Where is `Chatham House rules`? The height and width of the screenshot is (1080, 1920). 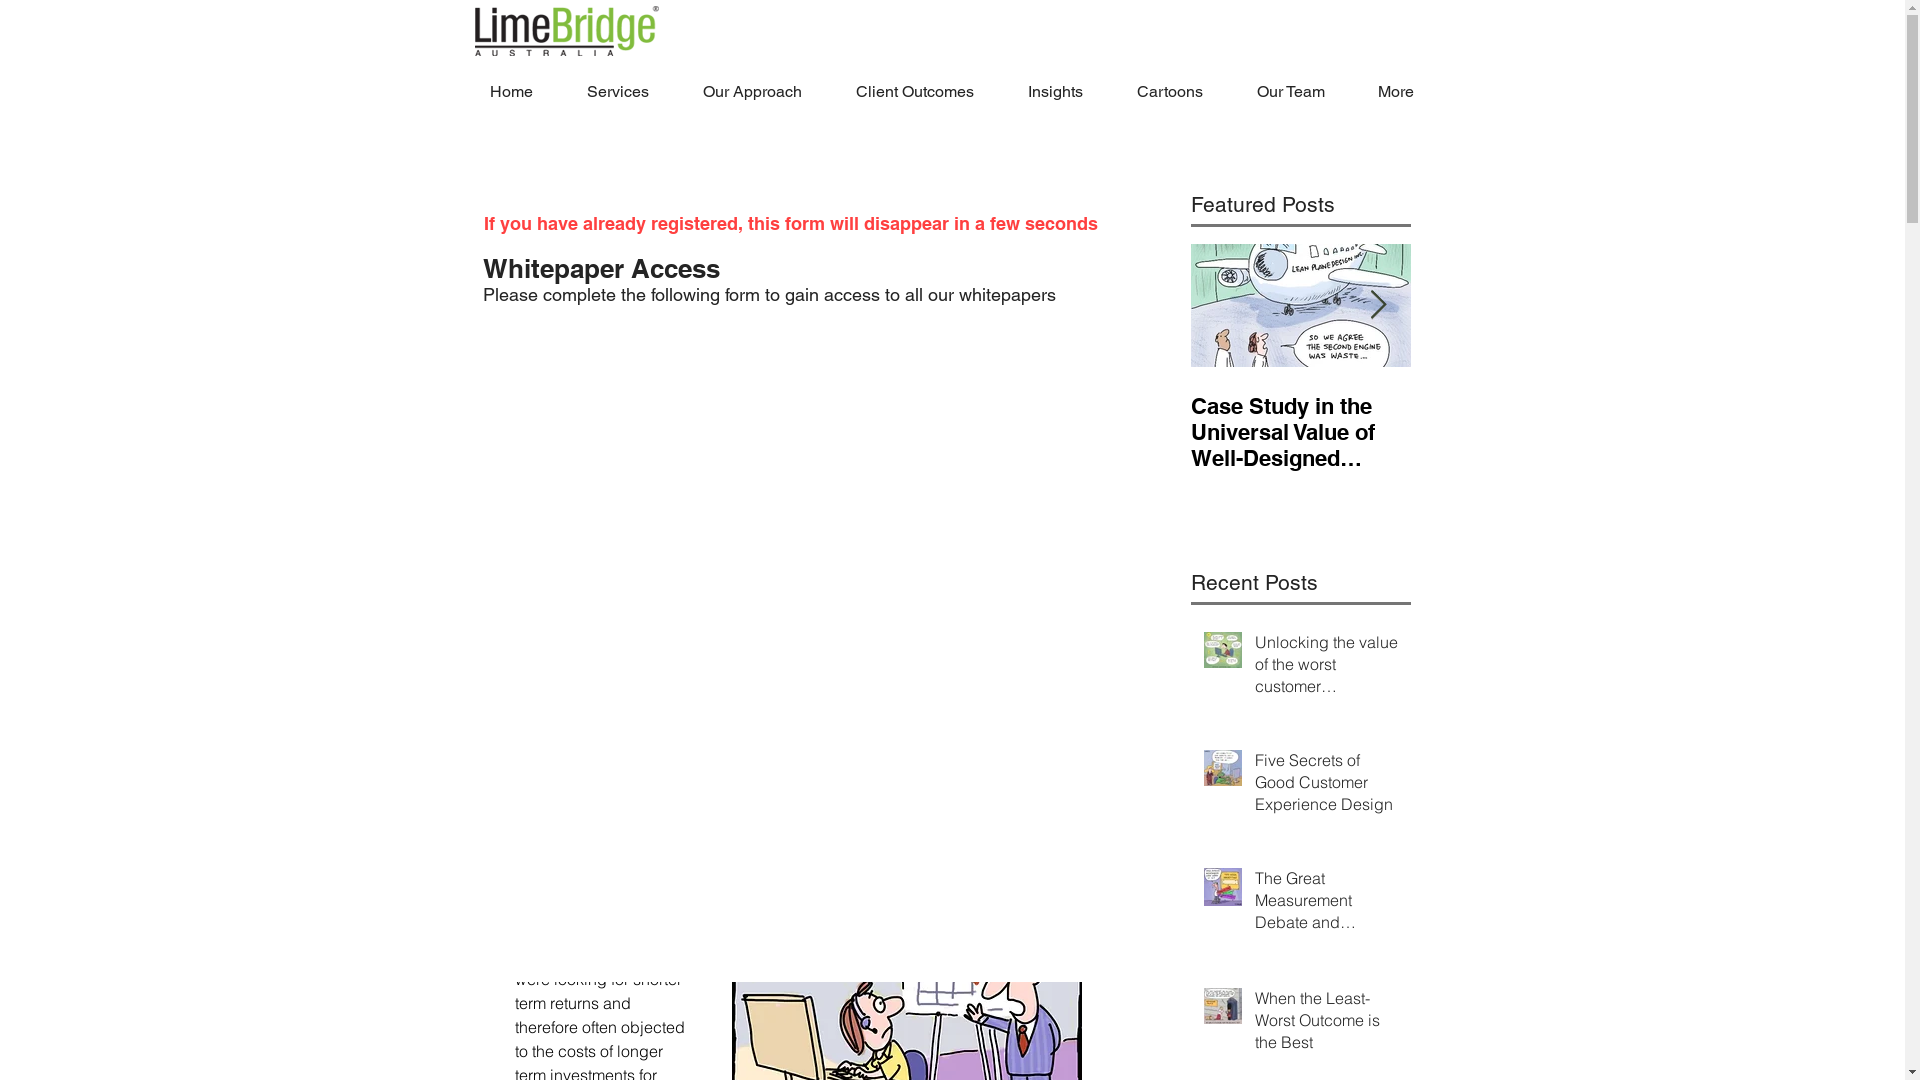 Chatham House rules is located at coordinates (666, 510).